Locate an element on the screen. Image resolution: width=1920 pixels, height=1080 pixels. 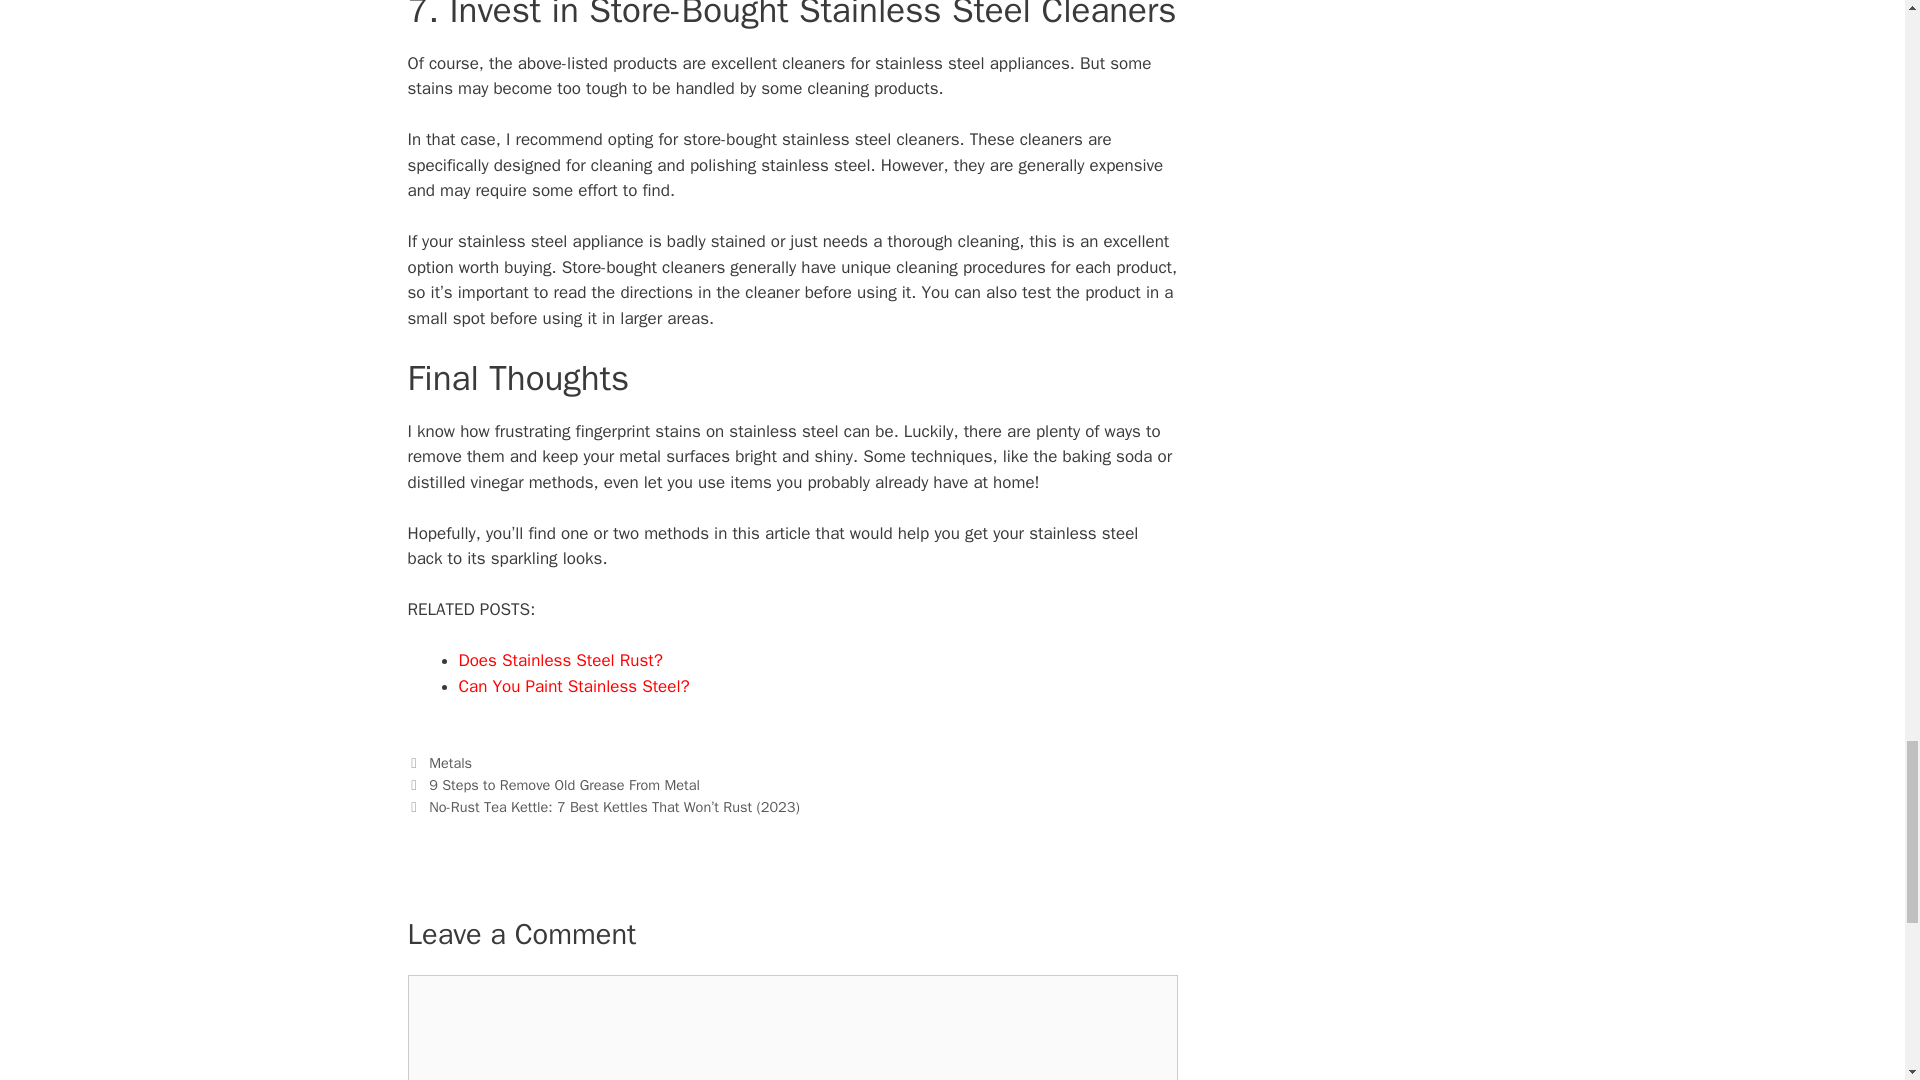
Does Stainless Steel Rust? is located at coordinates (560, 660).